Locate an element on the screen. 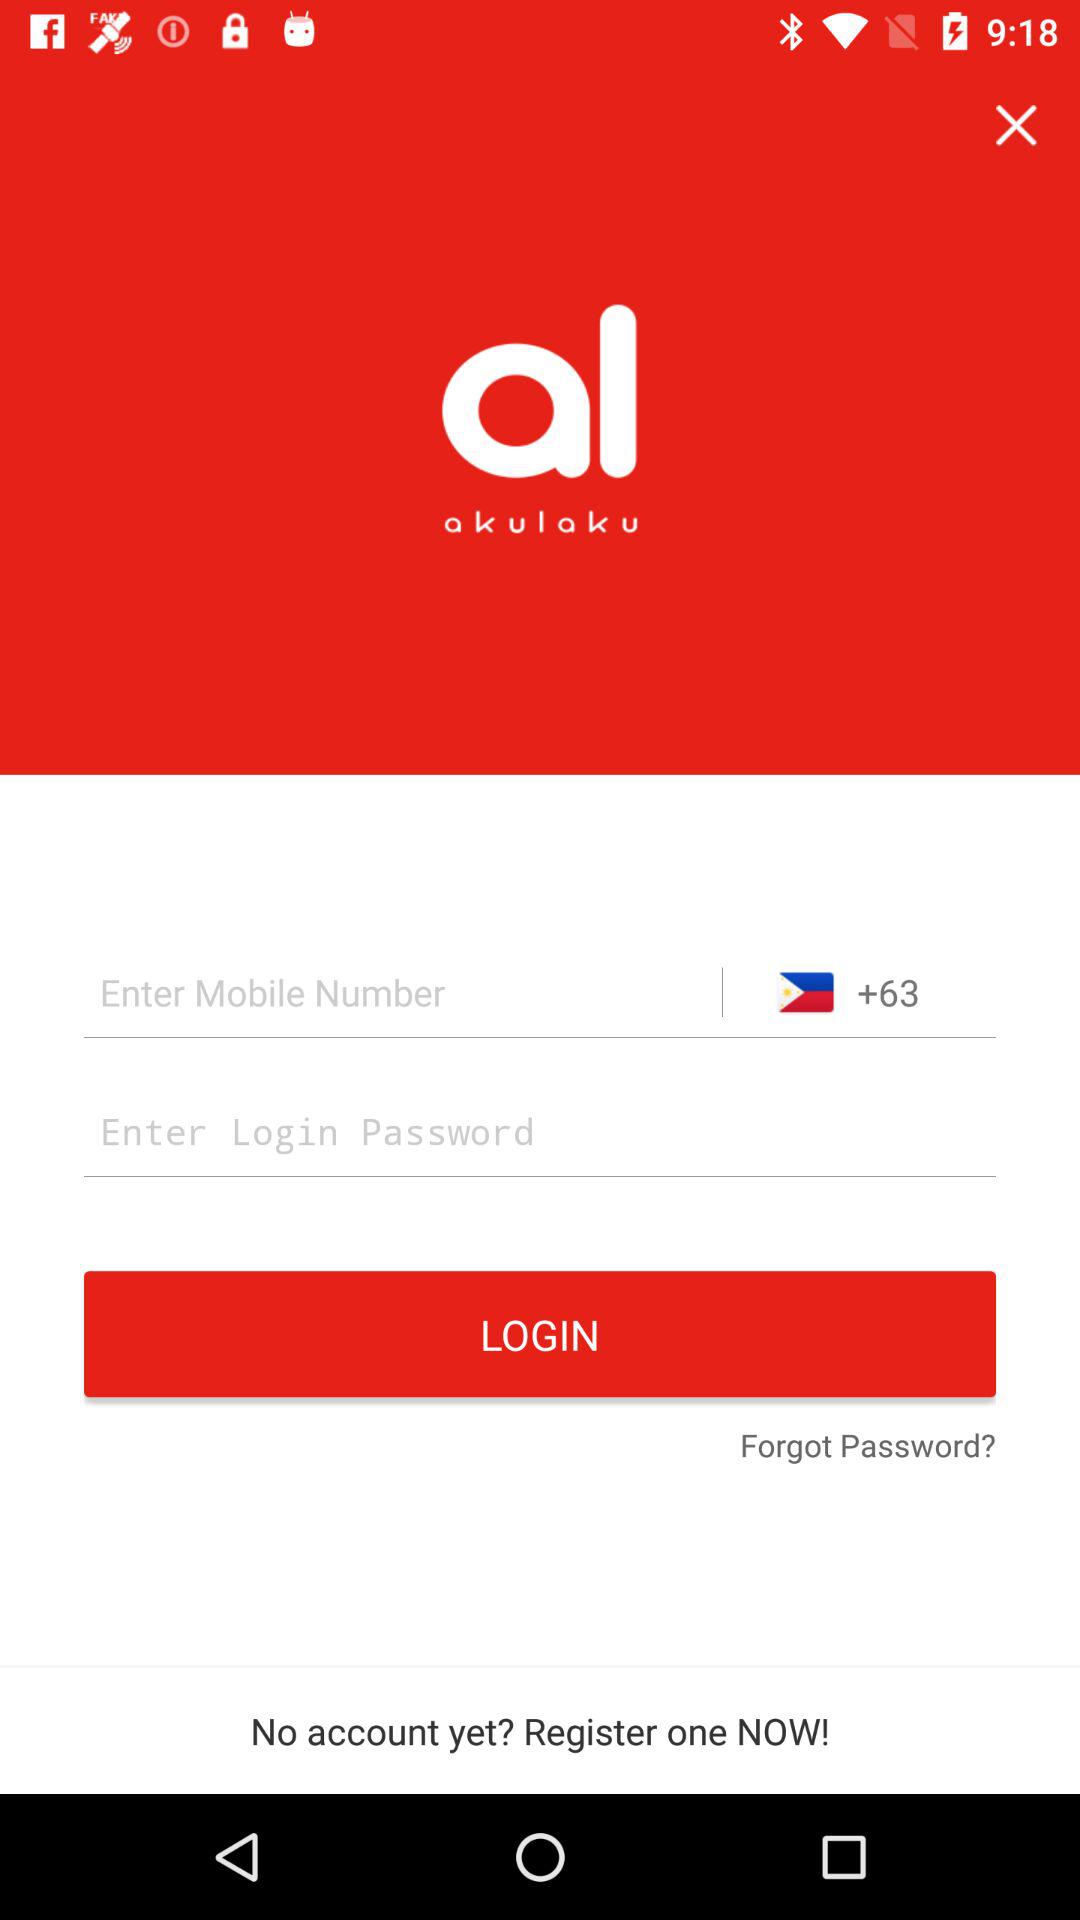 The height and width of the screenshot is (1920, 1080). turn off the no account yet is located at coordinates (540, 1730).